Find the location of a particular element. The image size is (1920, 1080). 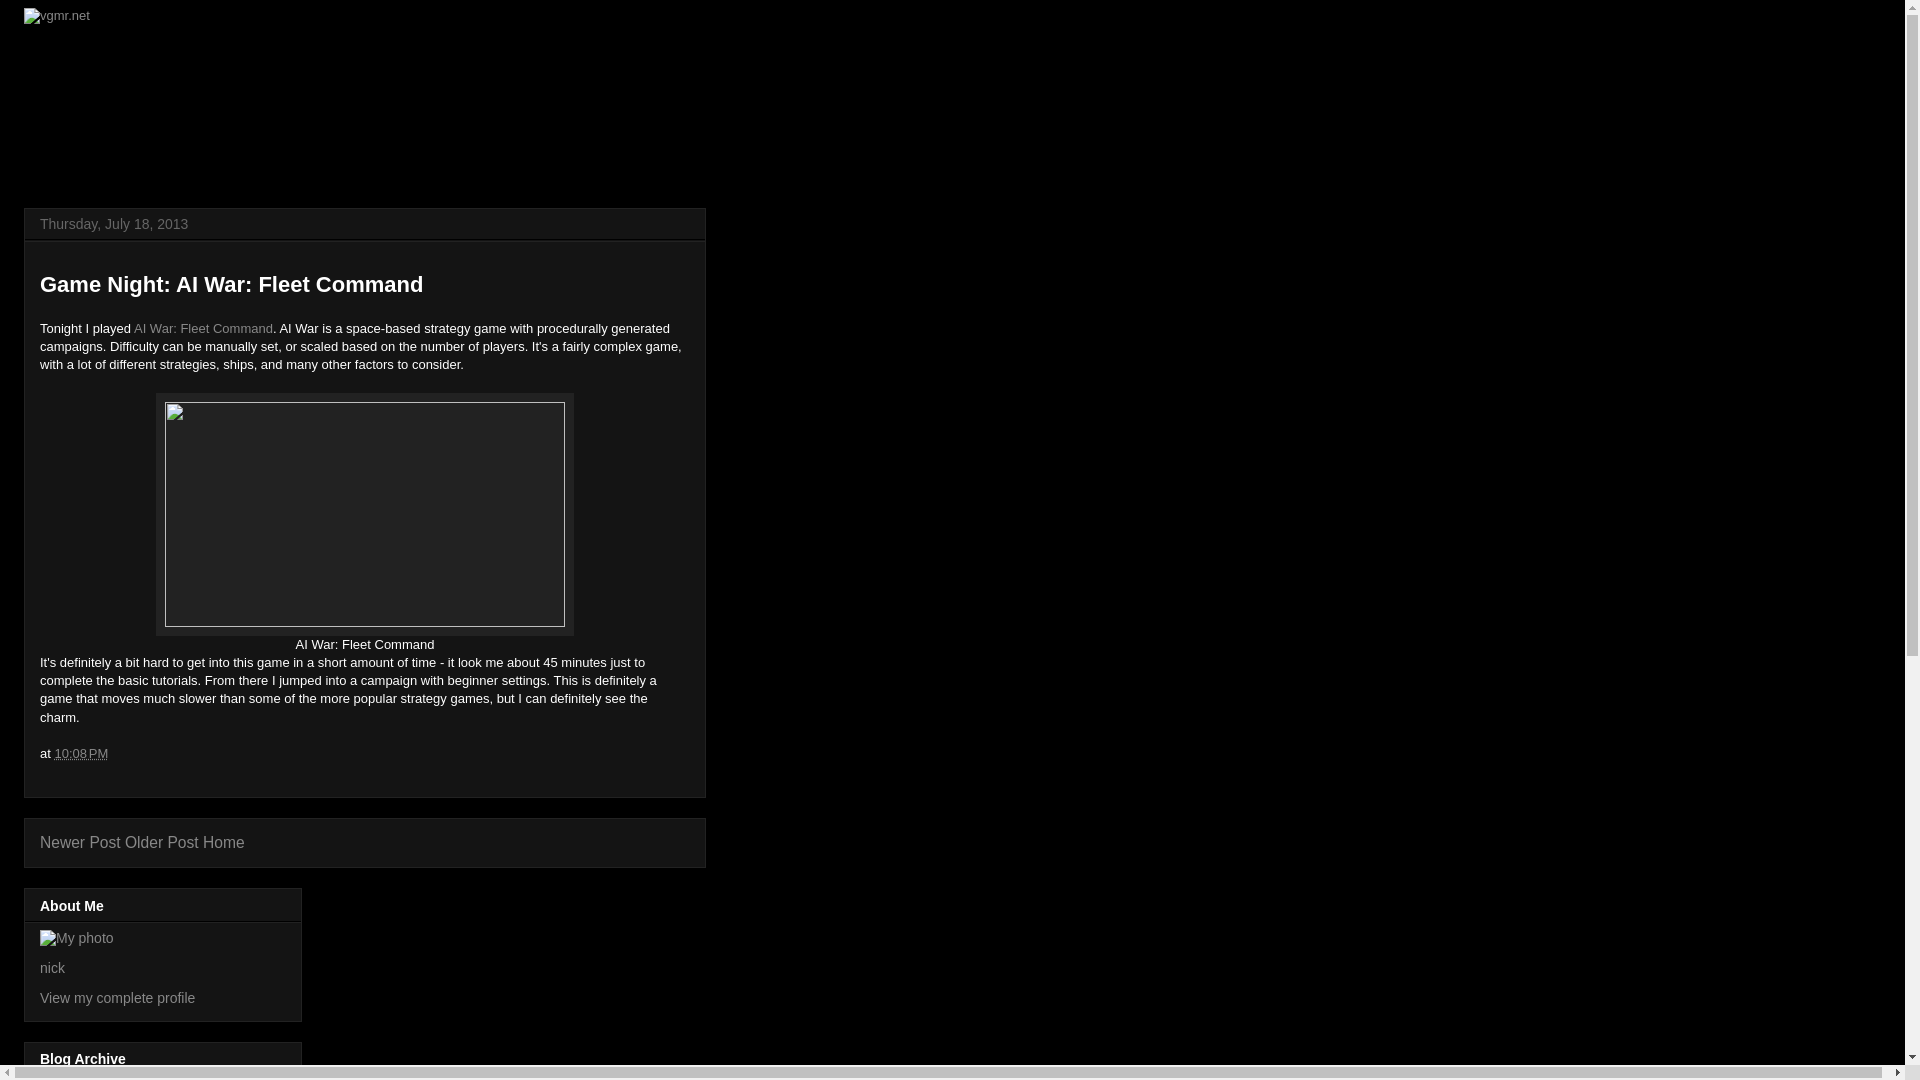

View my complete profile is located at coordinates (118, 998).